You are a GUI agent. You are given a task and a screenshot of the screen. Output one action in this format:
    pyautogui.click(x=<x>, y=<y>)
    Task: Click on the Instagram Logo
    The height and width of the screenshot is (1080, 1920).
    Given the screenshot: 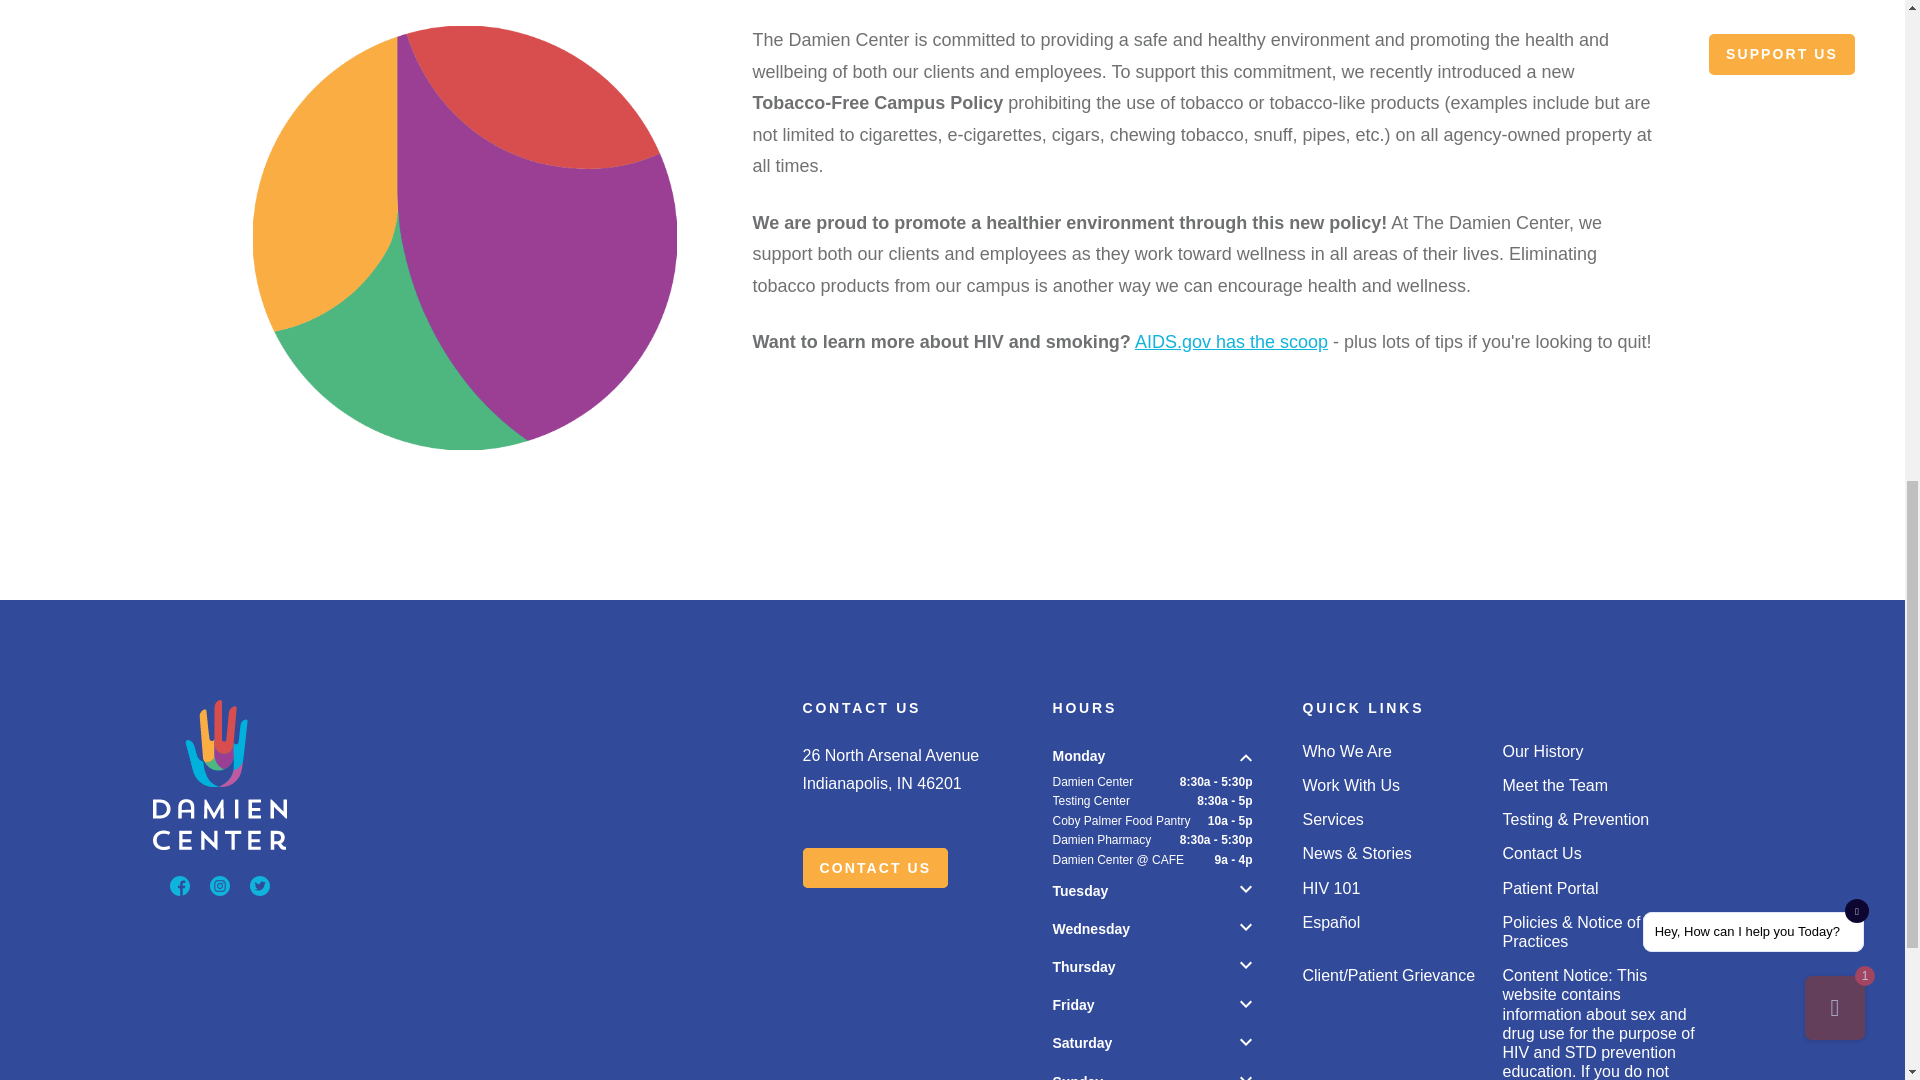 What is the action you would take?
    pyautogui.click(x=220, y=886)
    